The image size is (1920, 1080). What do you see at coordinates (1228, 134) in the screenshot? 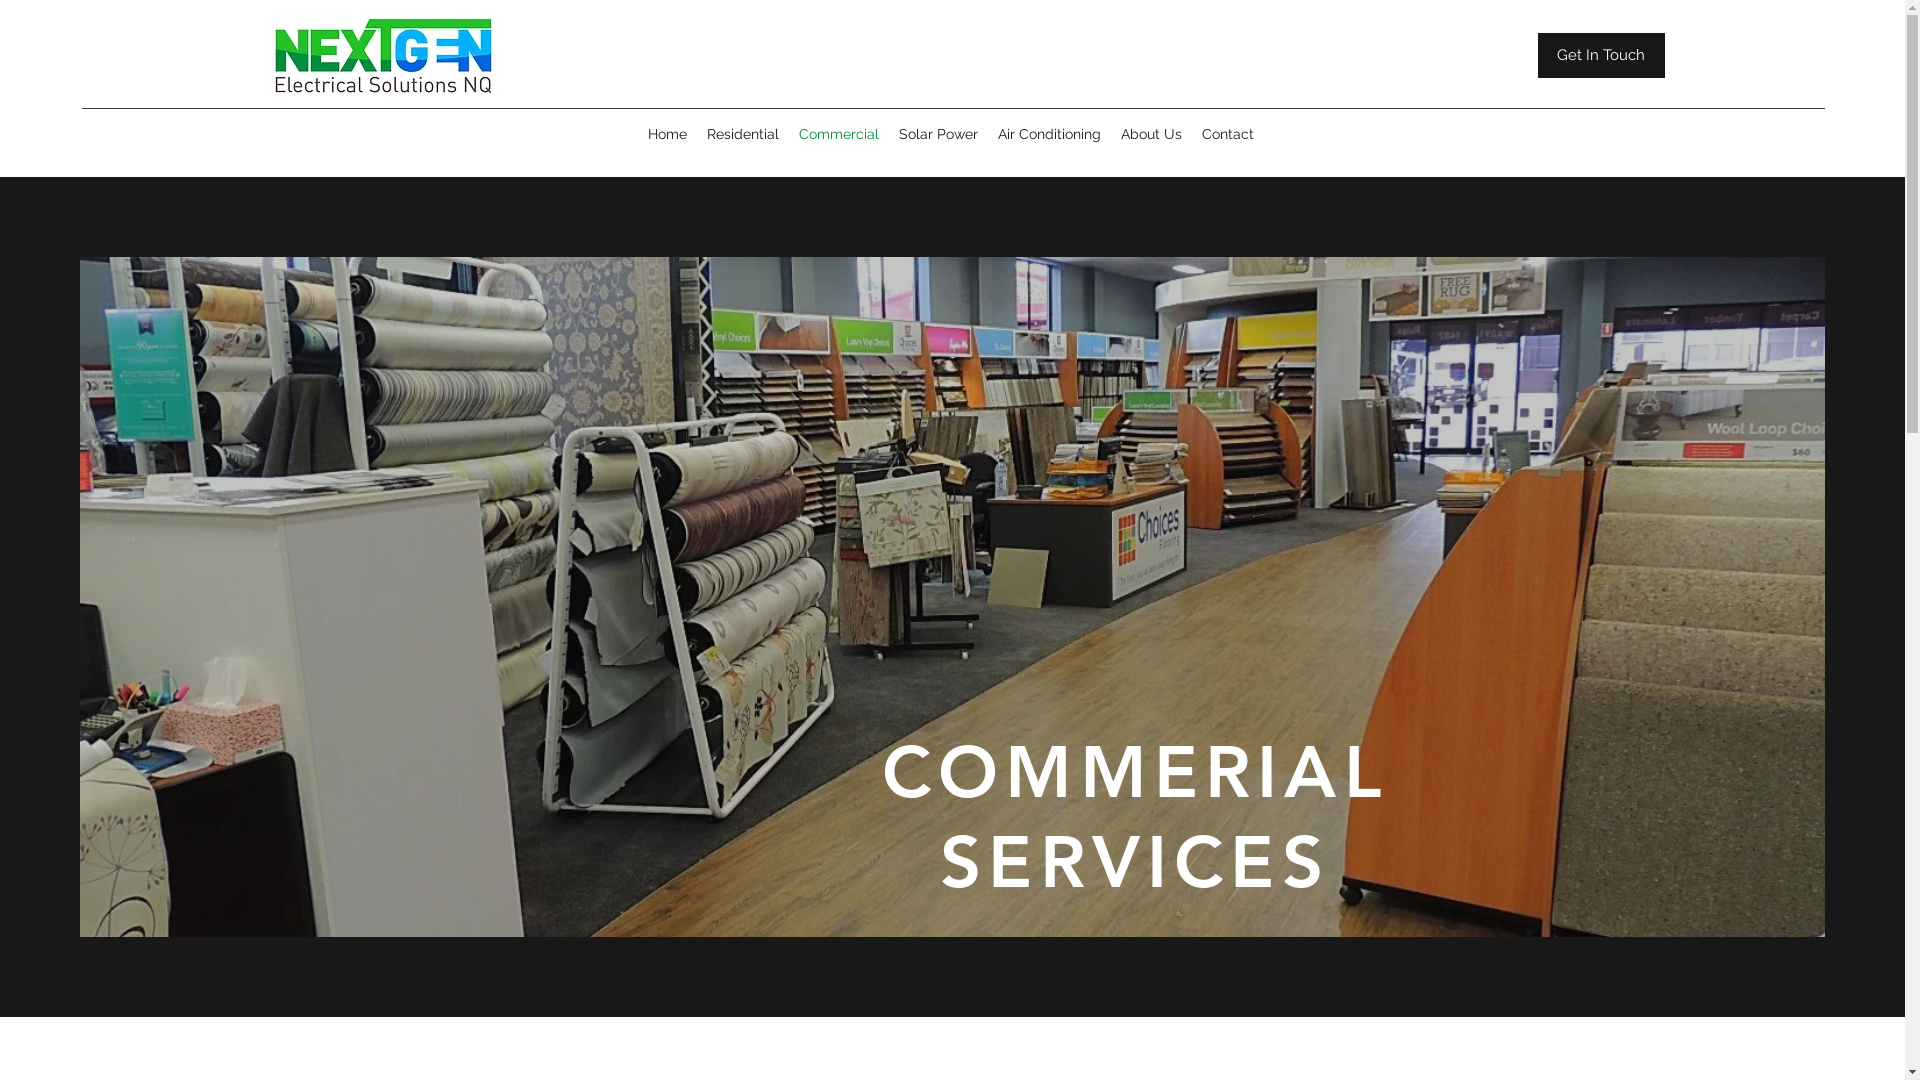
I see `Contact` at bounding box center [1228, 134].